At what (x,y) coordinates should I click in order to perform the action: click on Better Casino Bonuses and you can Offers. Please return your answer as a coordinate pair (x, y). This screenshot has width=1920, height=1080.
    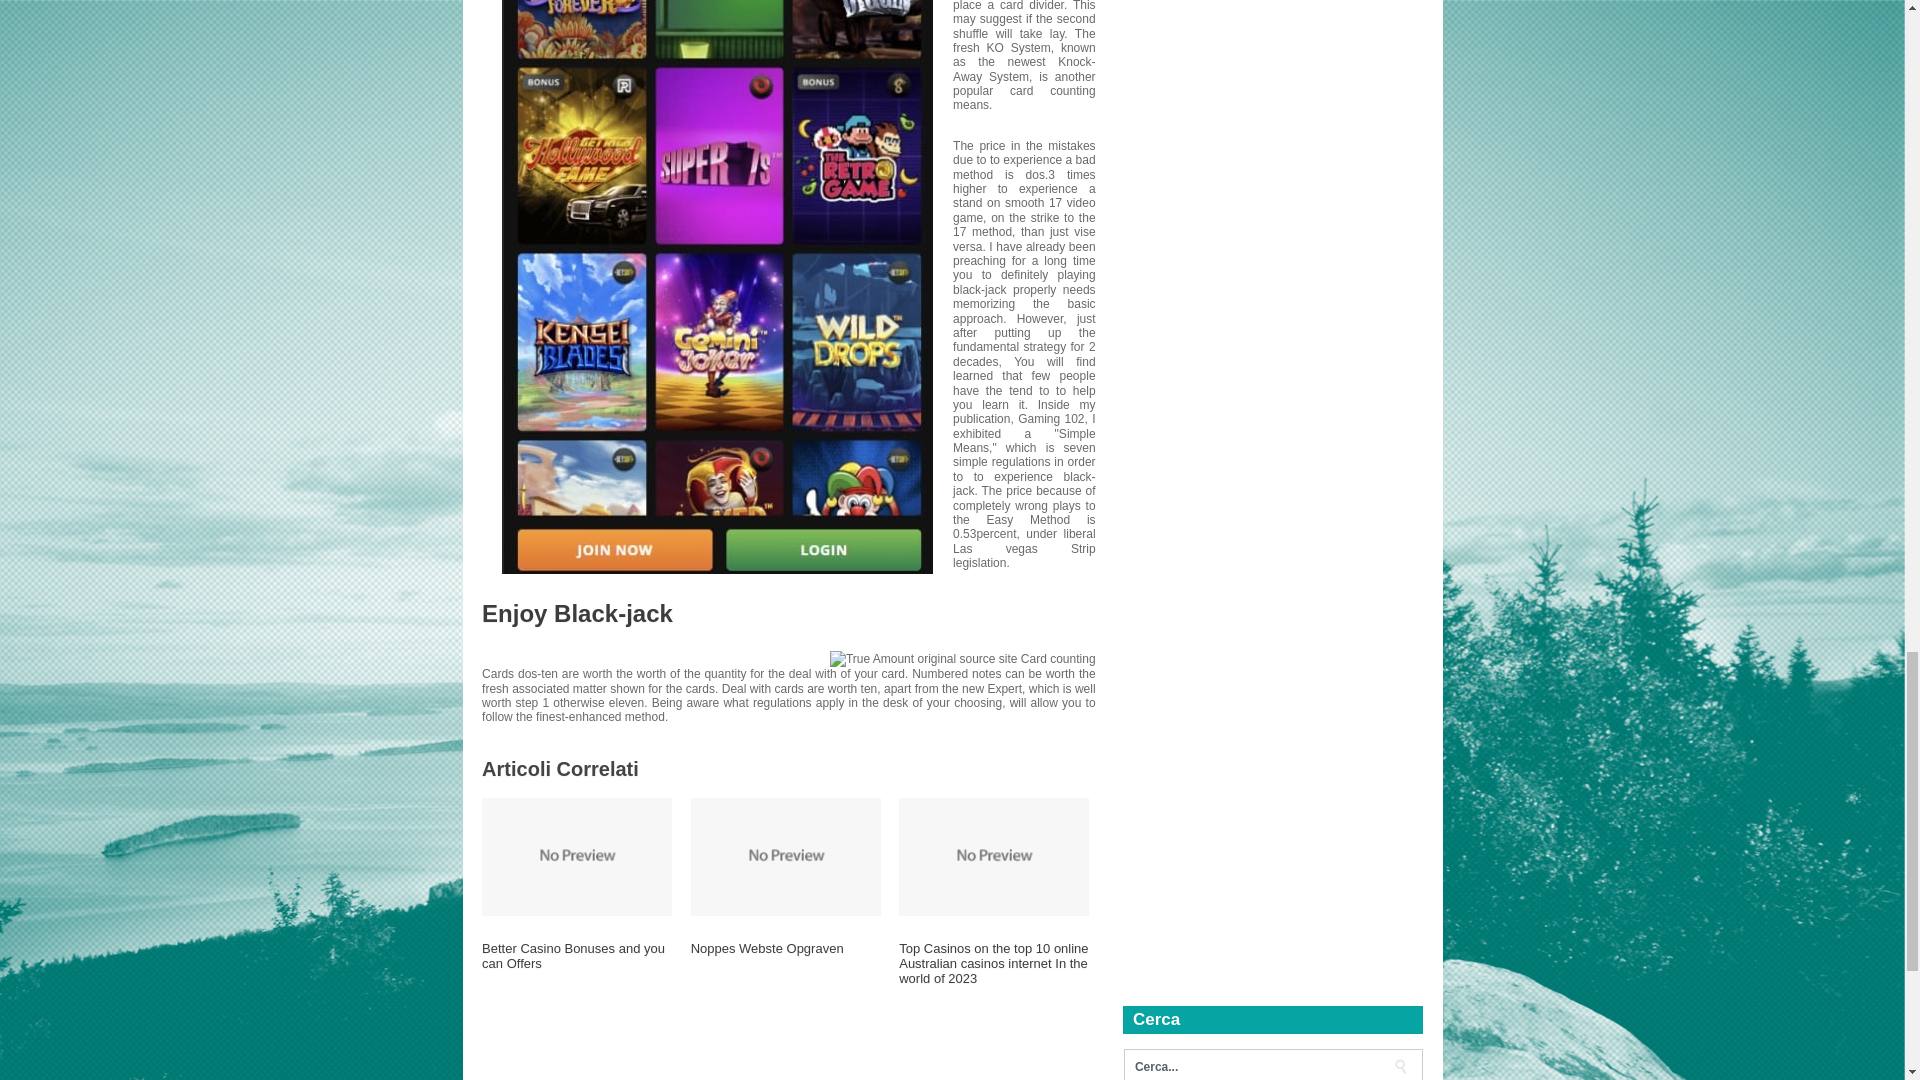
    Looking at the image, I should click on (576, 964).